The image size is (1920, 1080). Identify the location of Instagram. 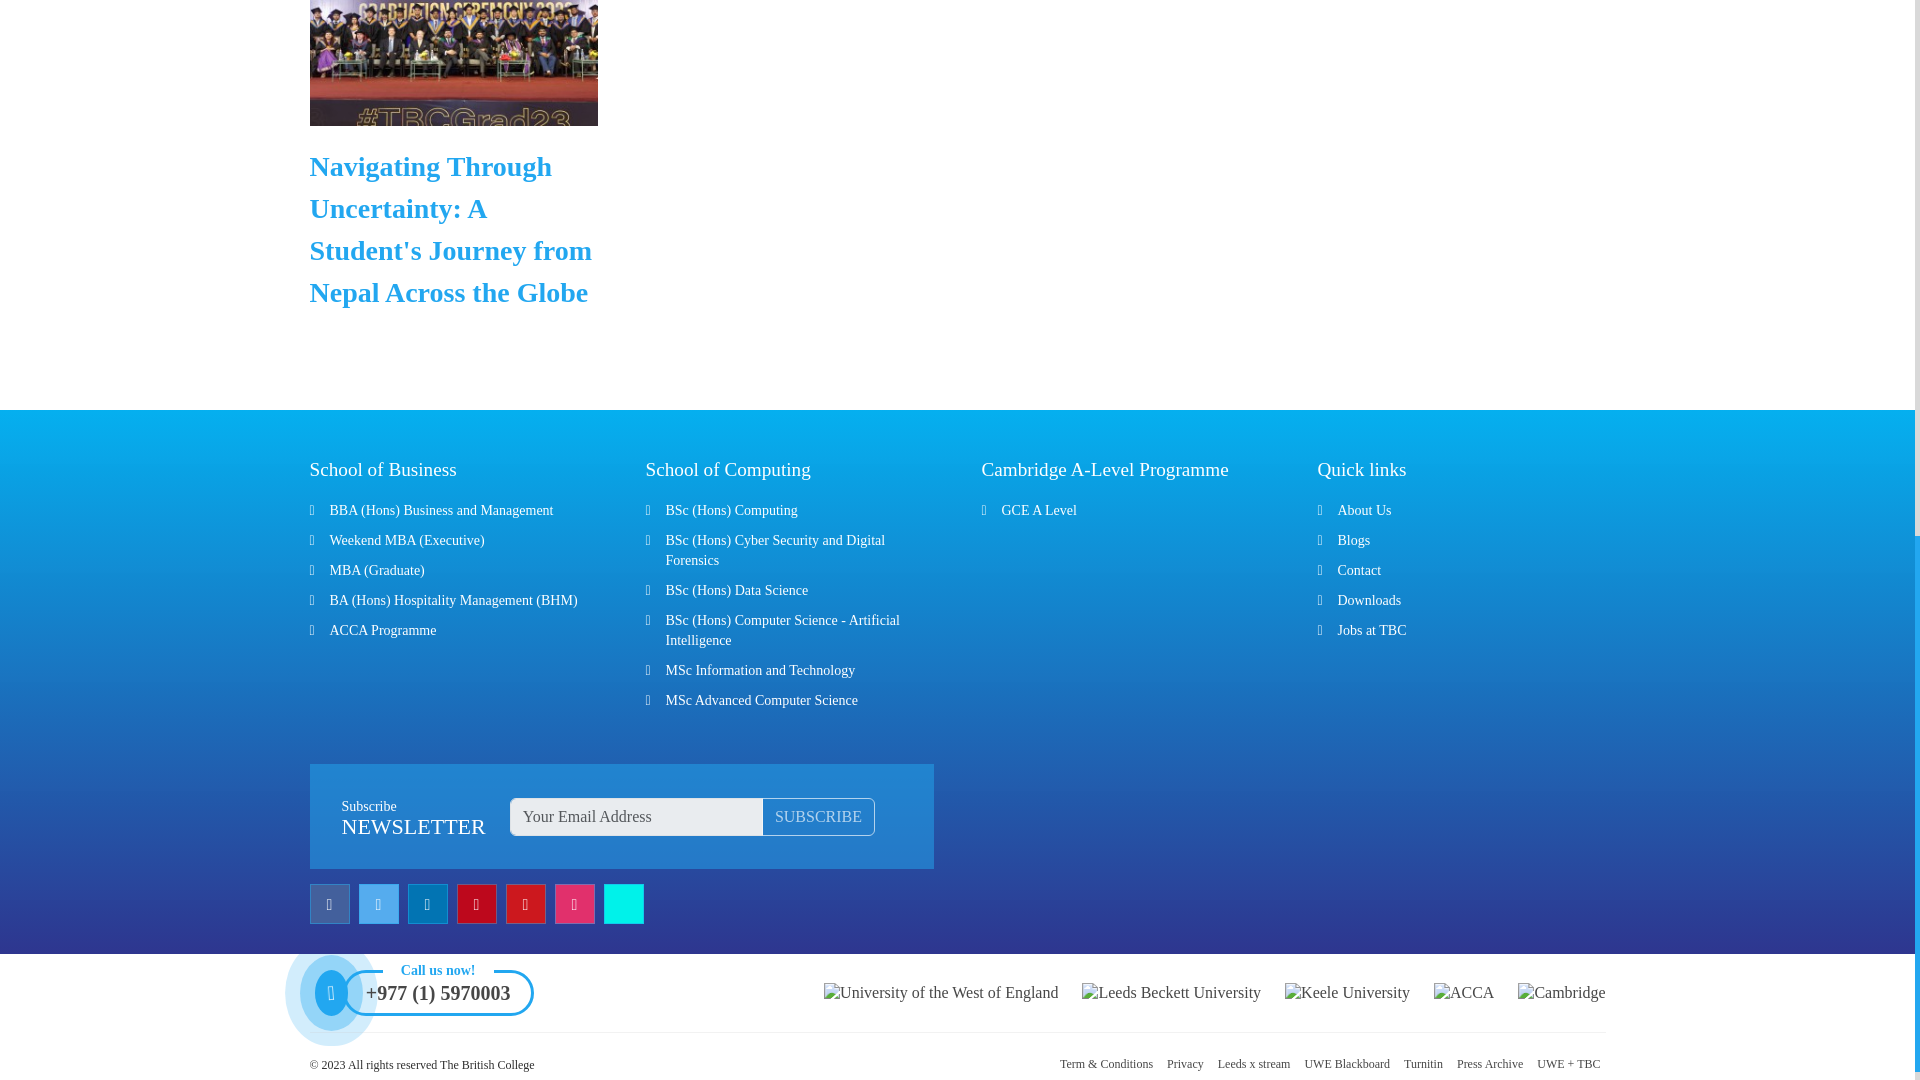
(576, 904).